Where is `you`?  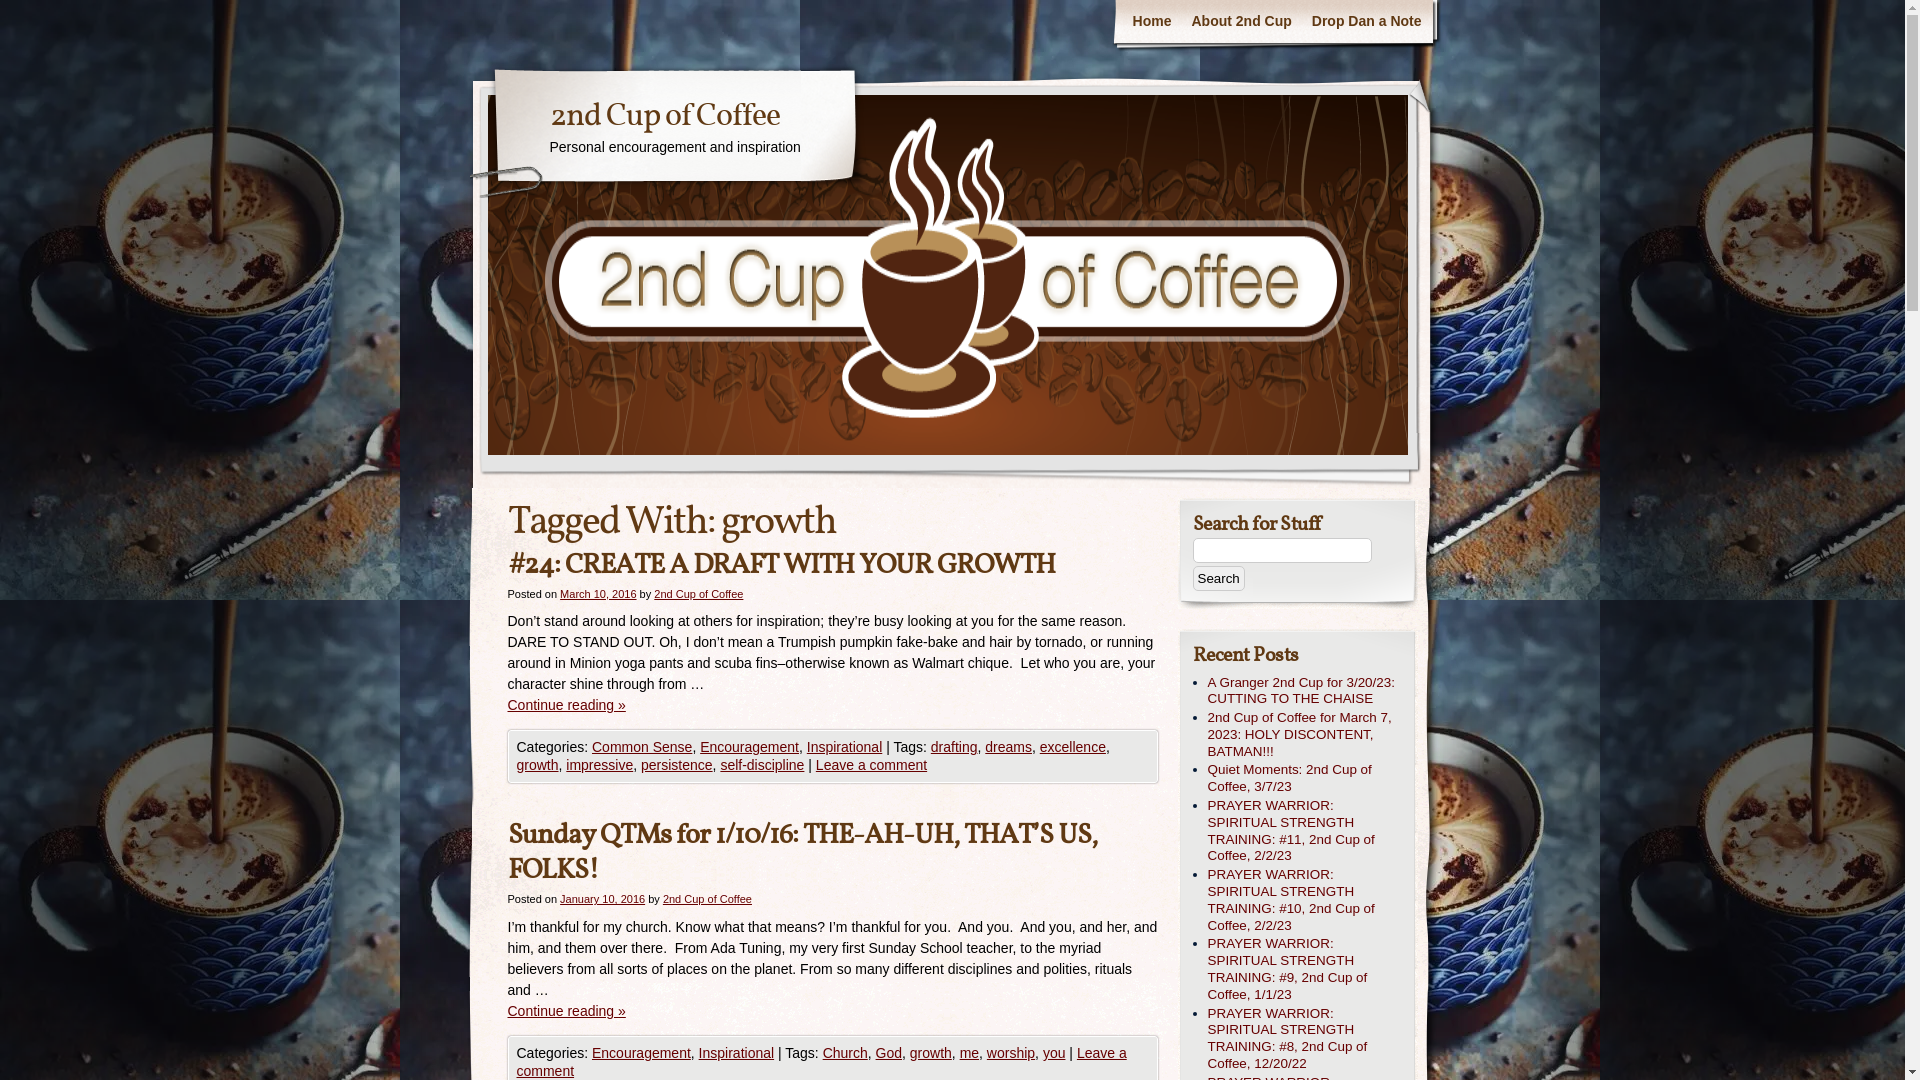 you is located at coordinates (1054, 1053).